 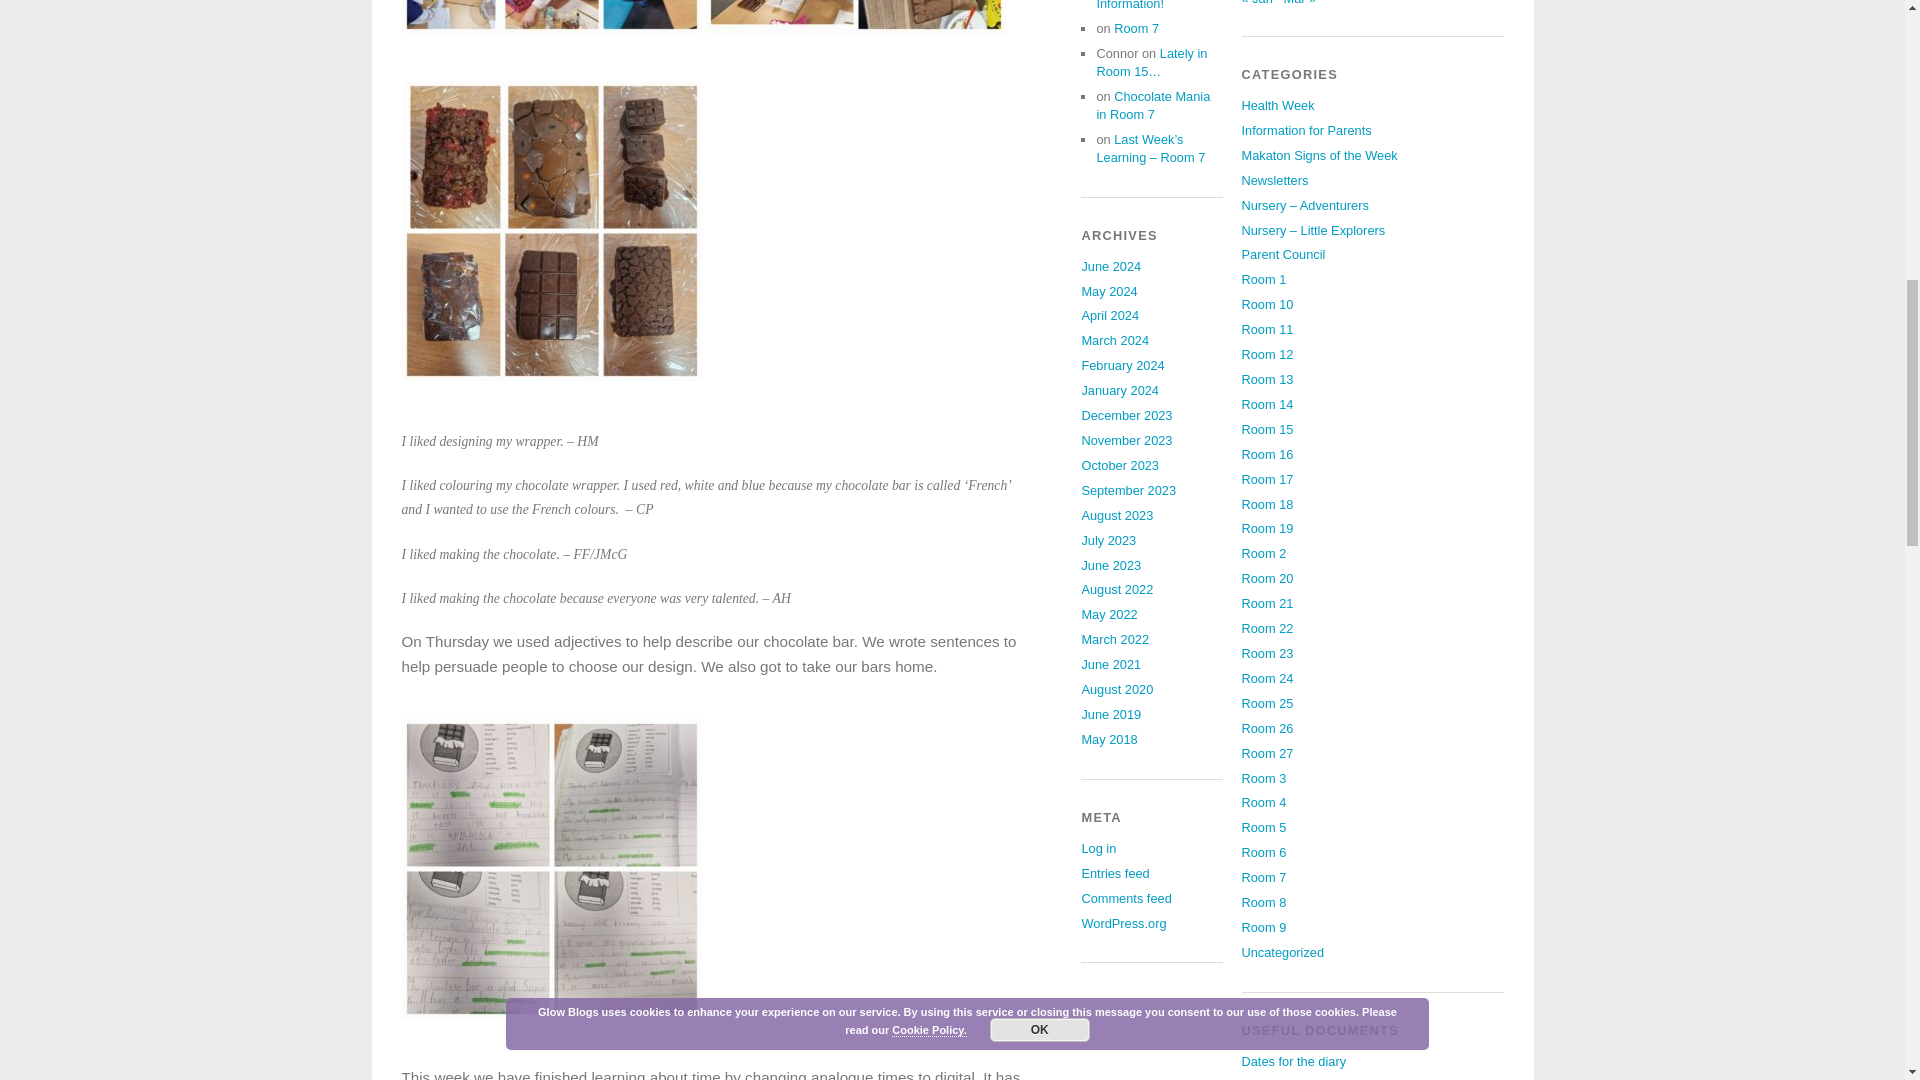 What do you see at coordinates (1110, 266) in the screenshot?
I see `June 2024` at bounding box center [1110, 266].